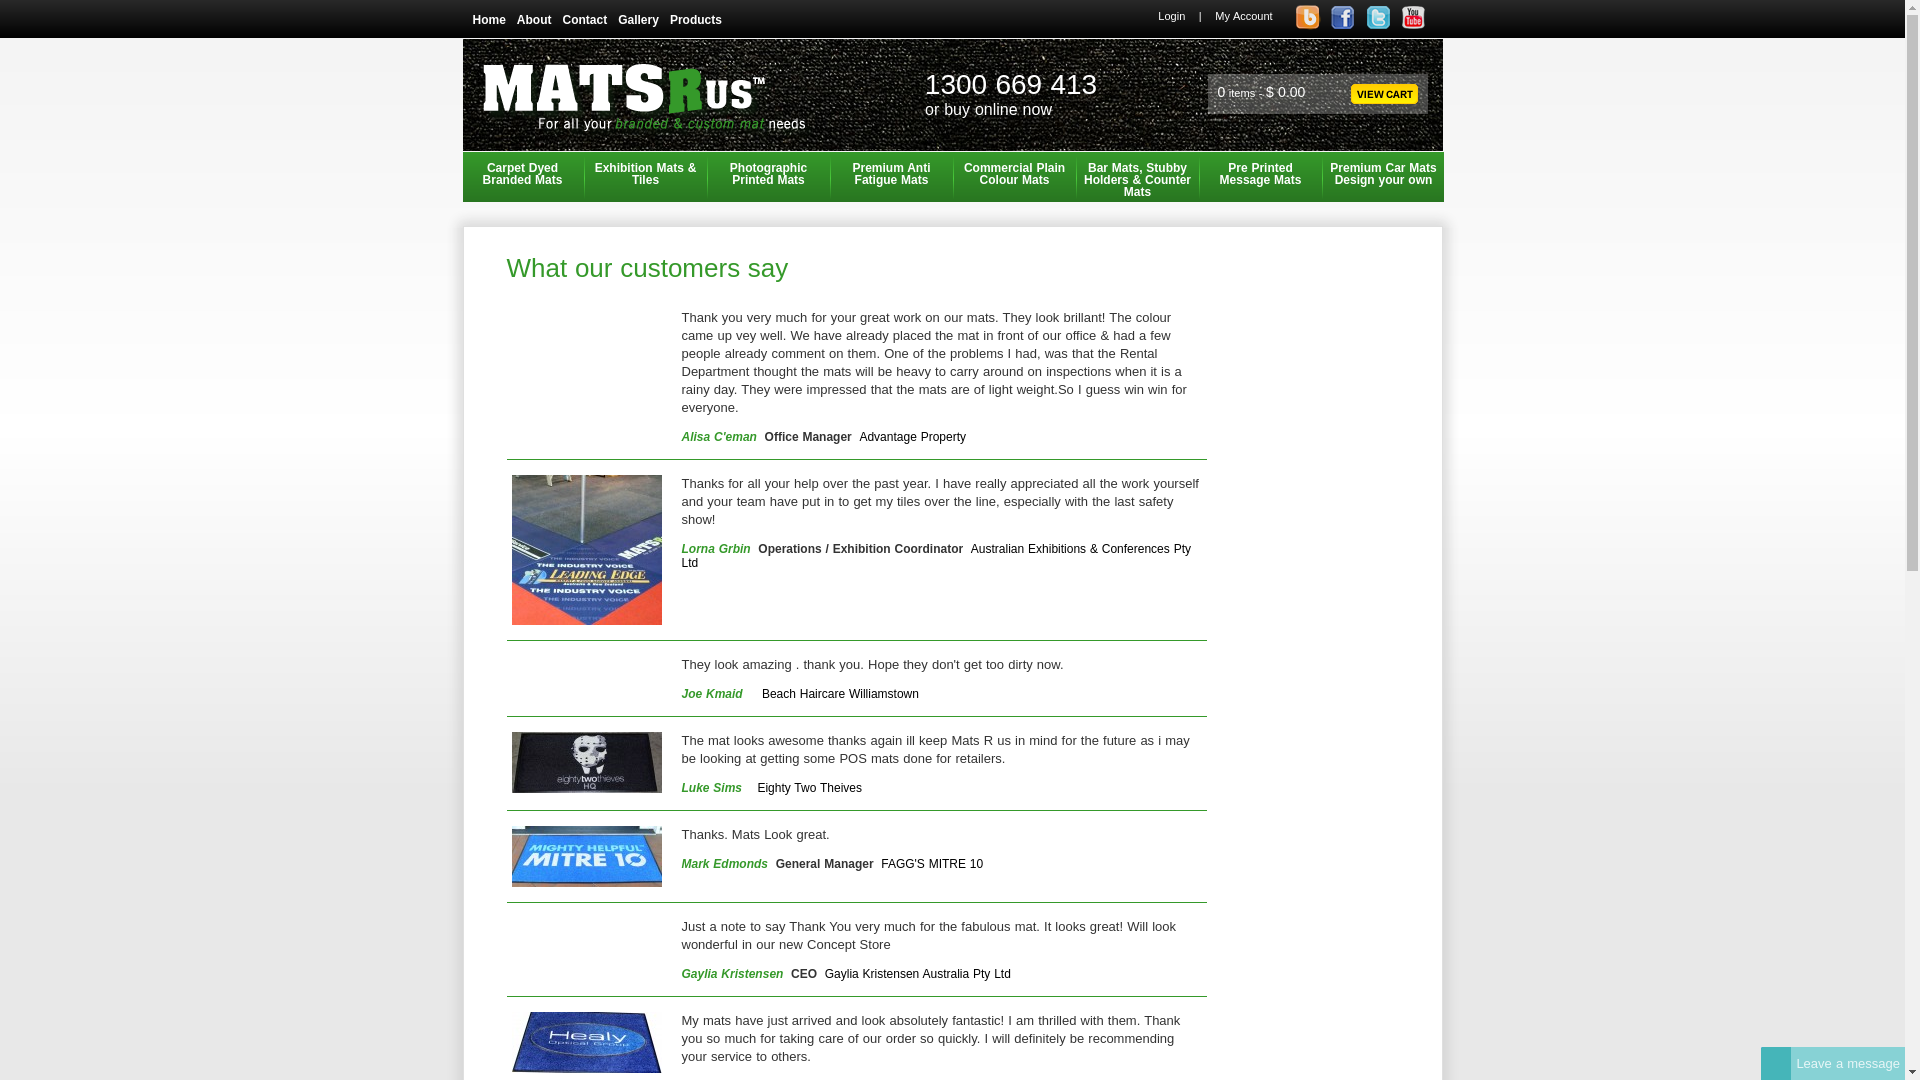 Image resolution: width=1920 pixels, height=1080 pixels. Describe the element at coordinates (644, 20) in the screenshot. I see `Gallery` at that location.